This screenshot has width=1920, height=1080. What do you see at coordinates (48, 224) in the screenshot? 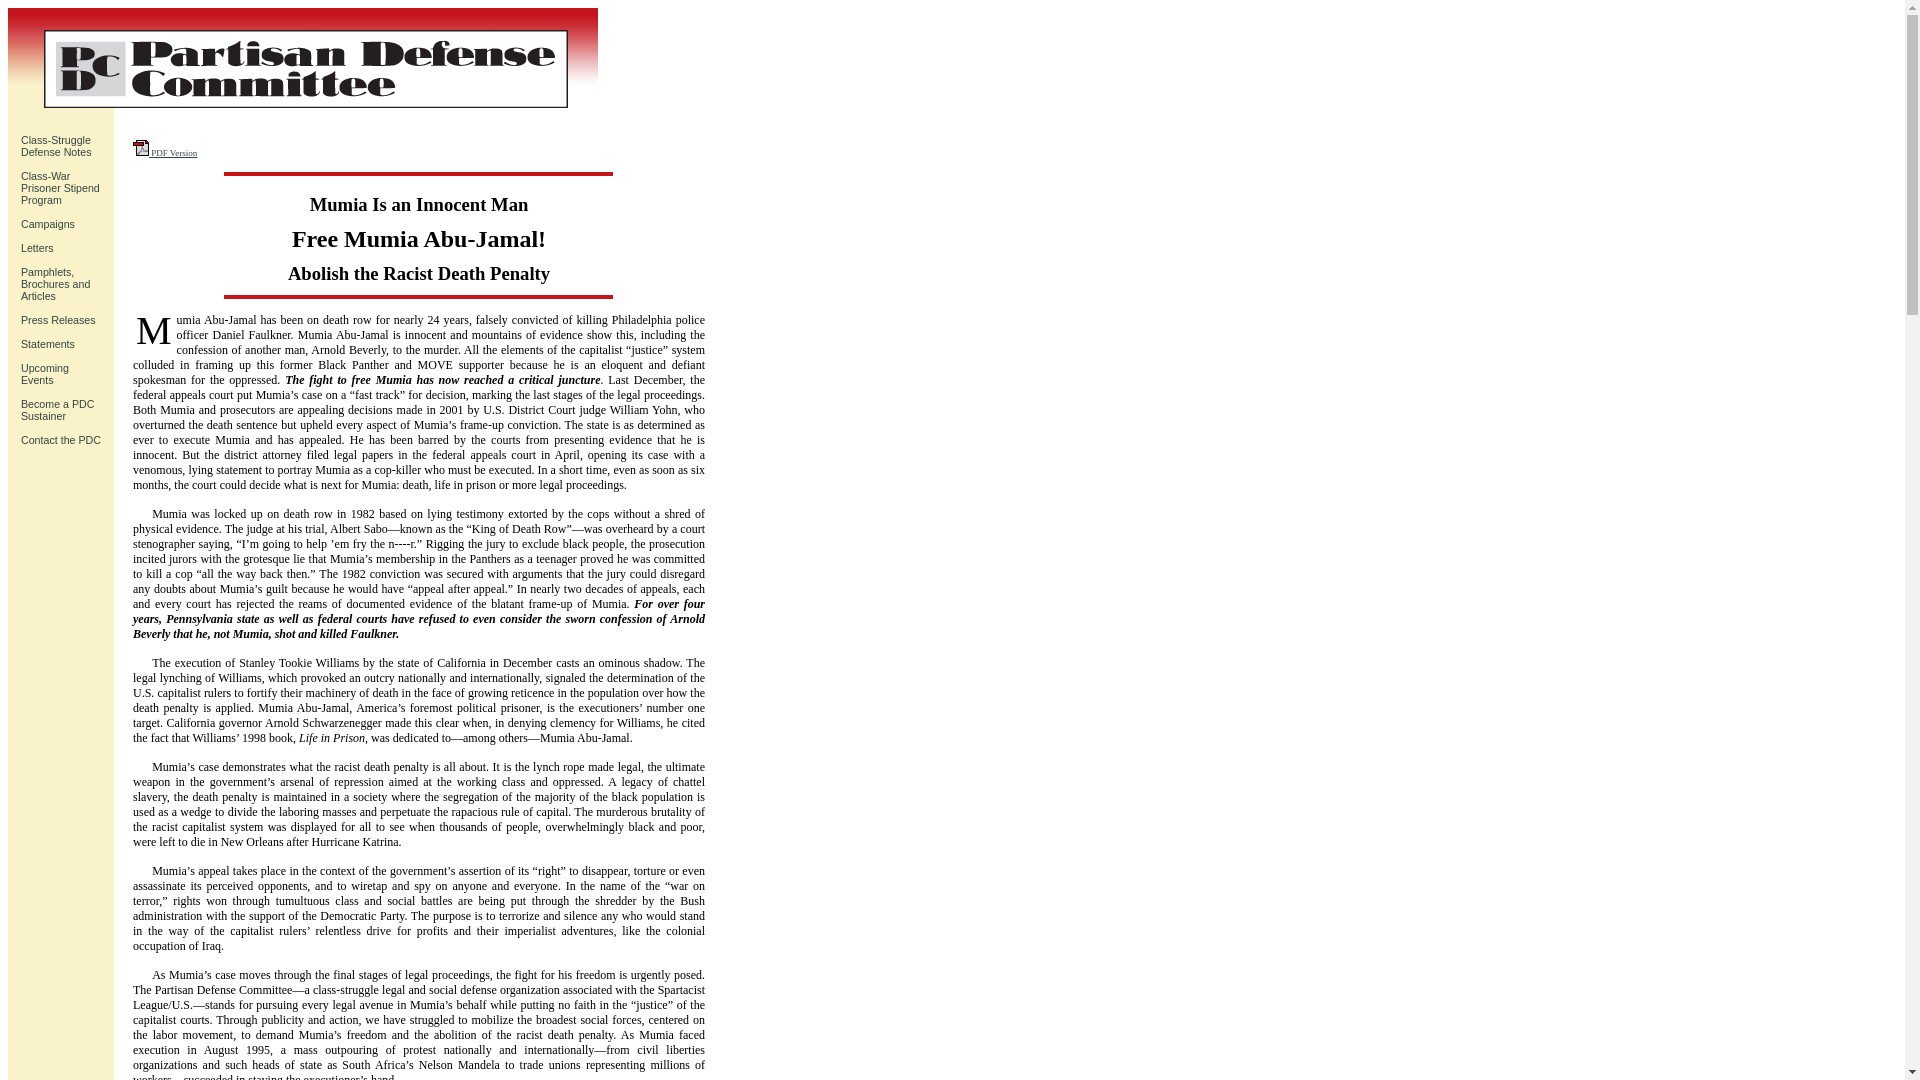
I see `Letters` at bounding box center [48, 224].